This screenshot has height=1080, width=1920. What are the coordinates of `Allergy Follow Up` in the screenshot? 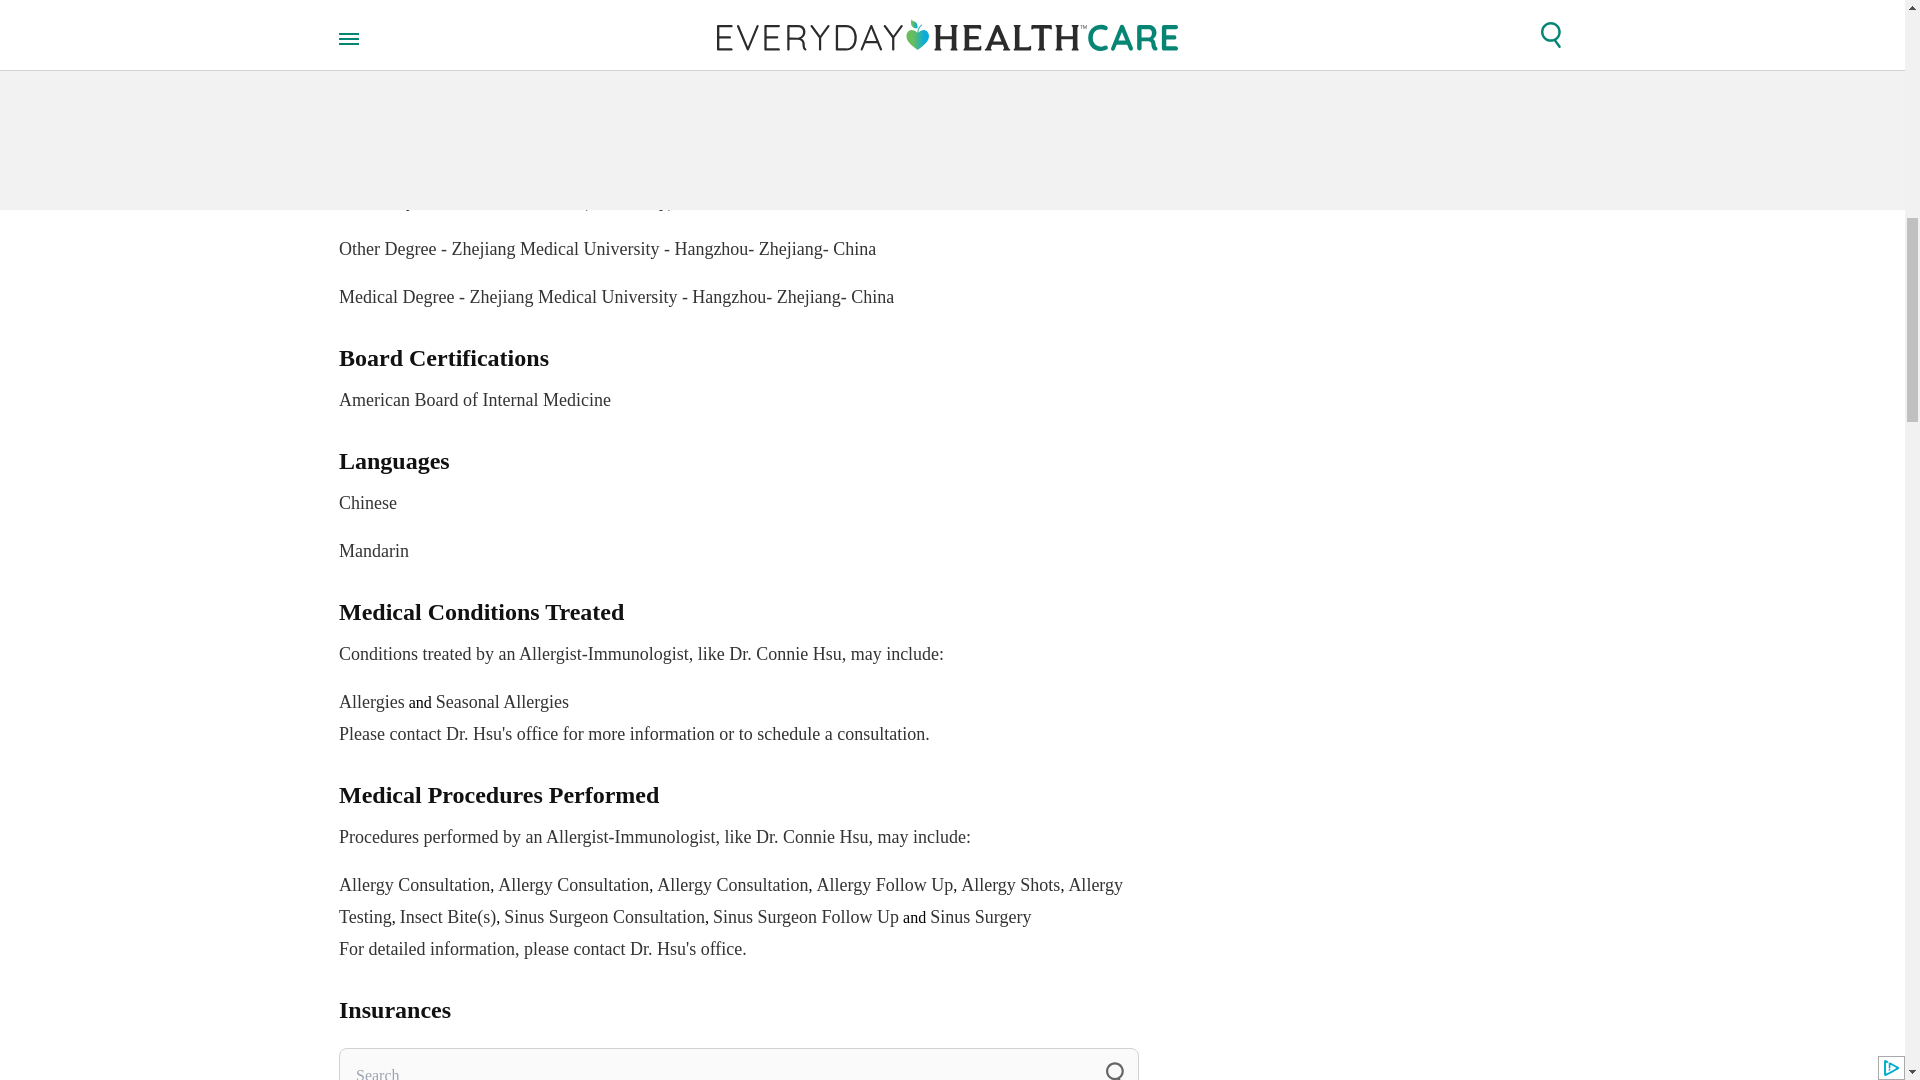 It's located at (738, 380).